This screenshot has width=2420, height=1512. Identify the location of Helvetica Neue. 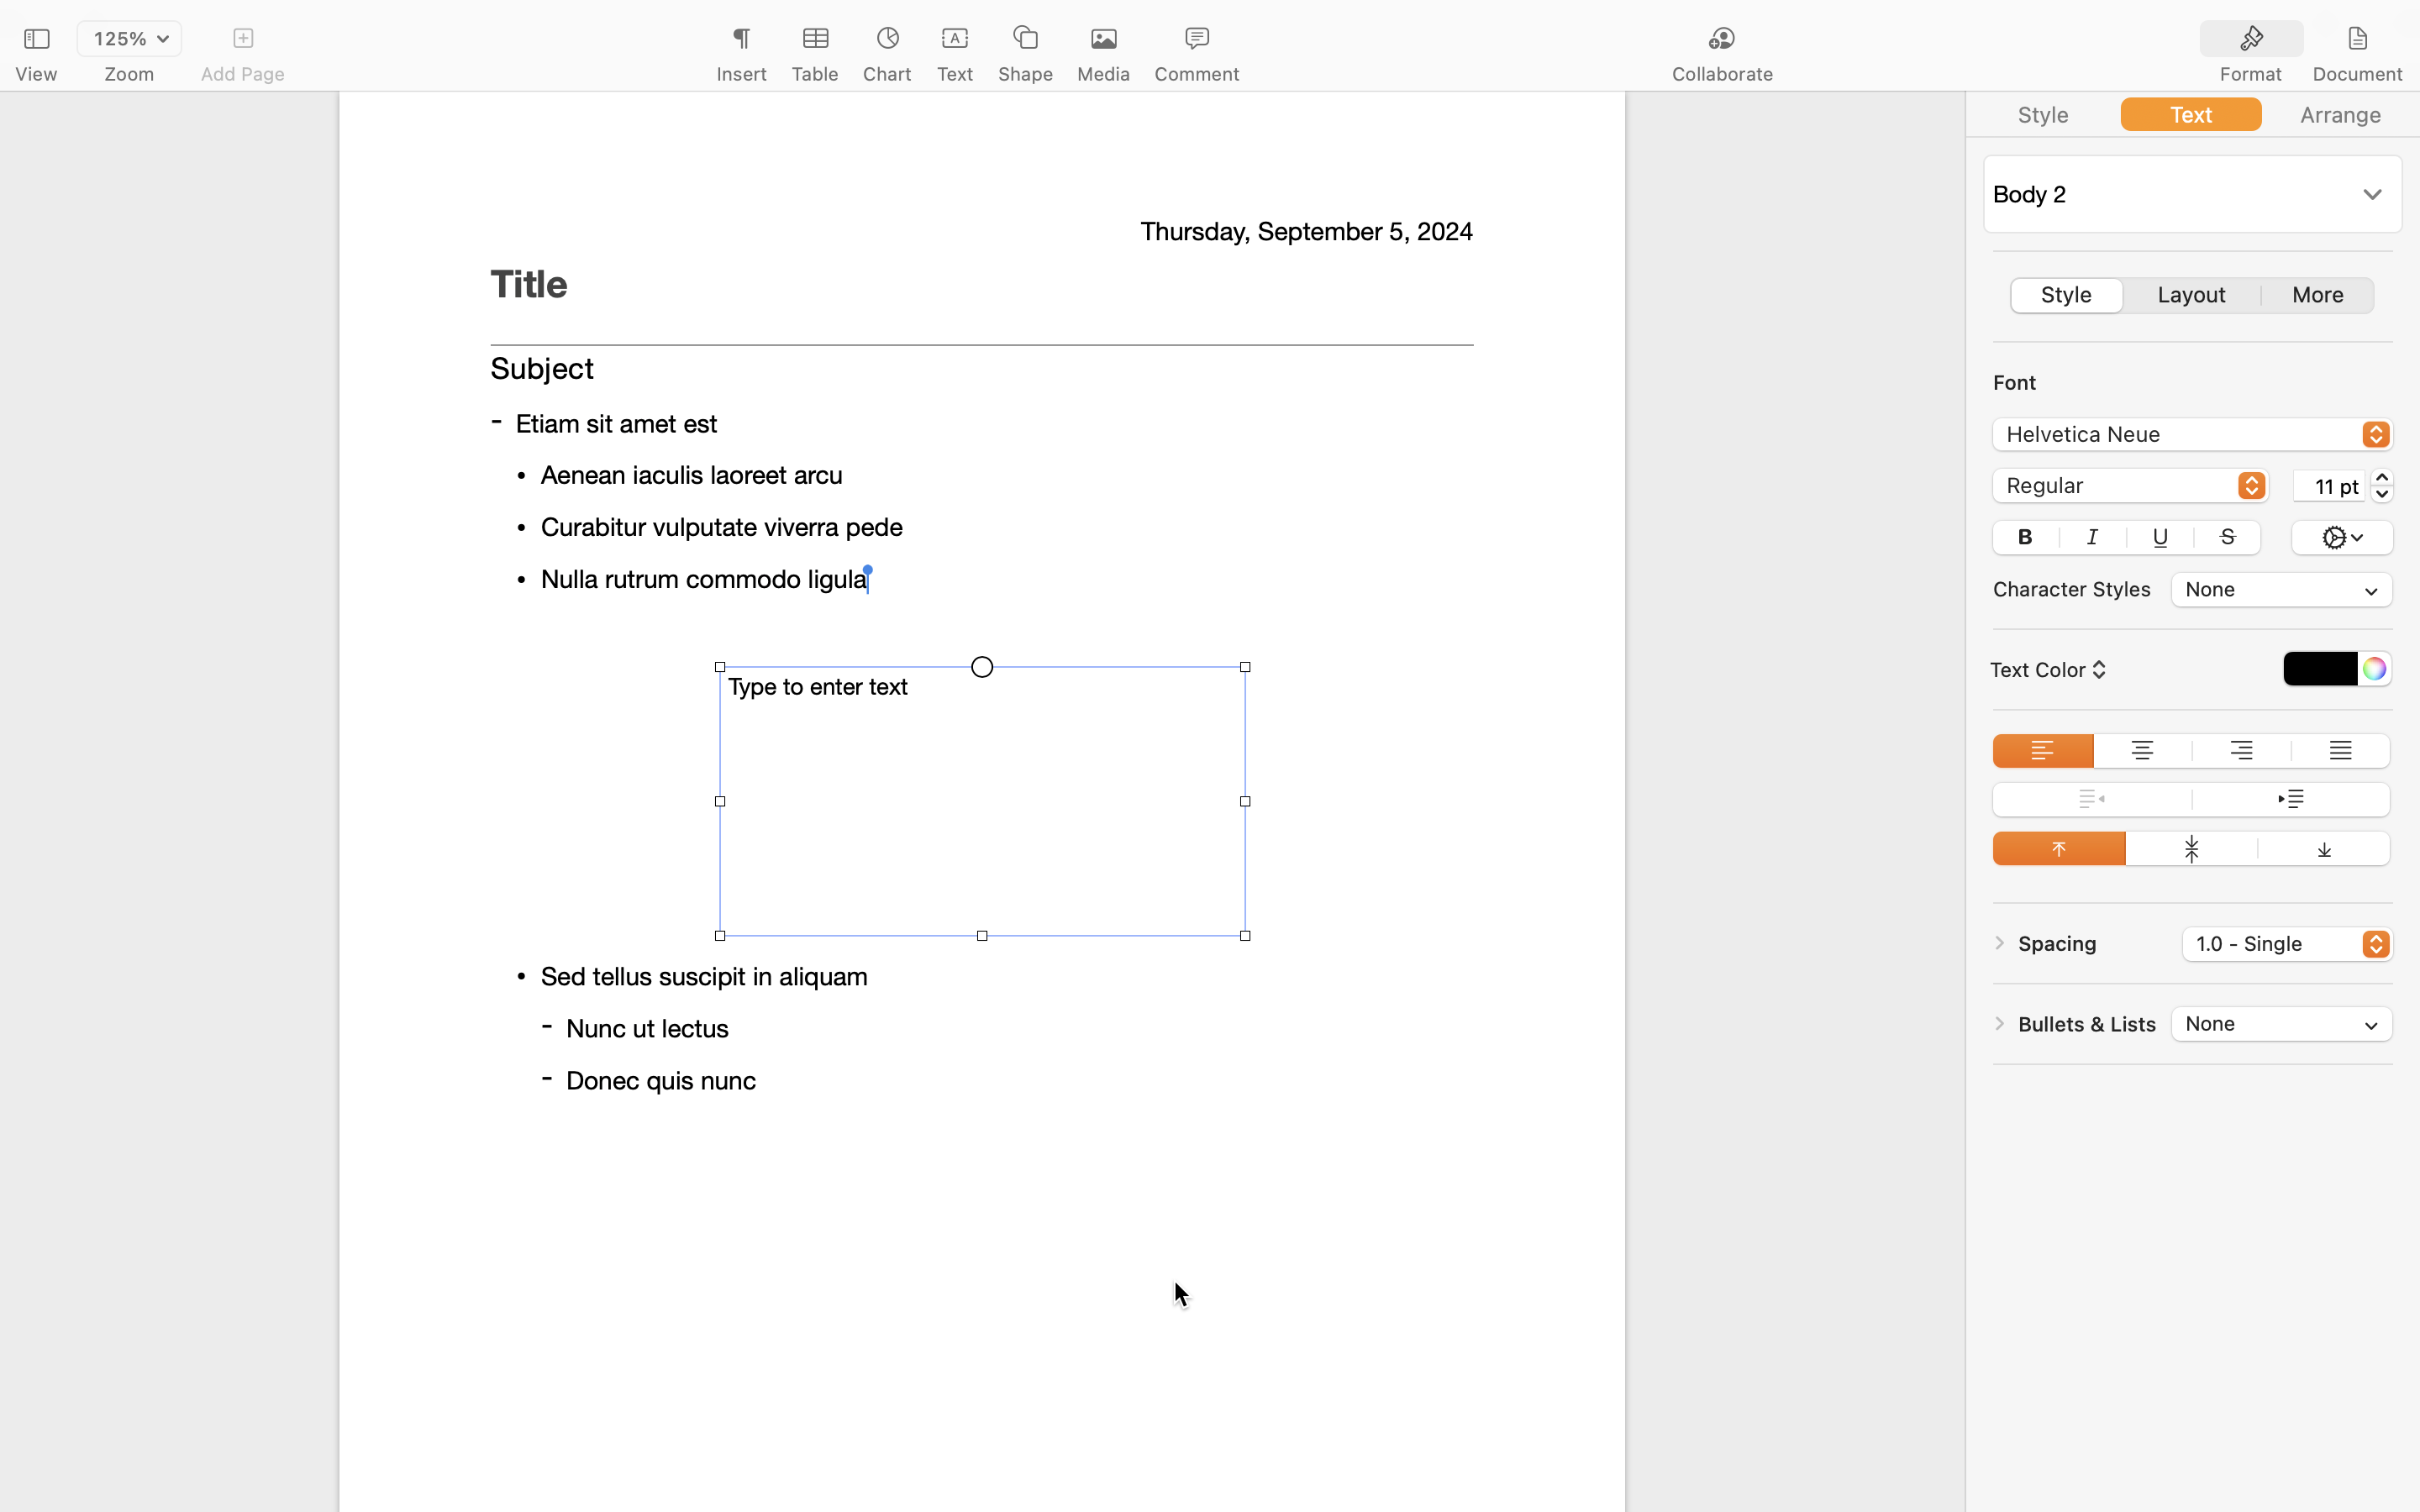
(2194, 437).